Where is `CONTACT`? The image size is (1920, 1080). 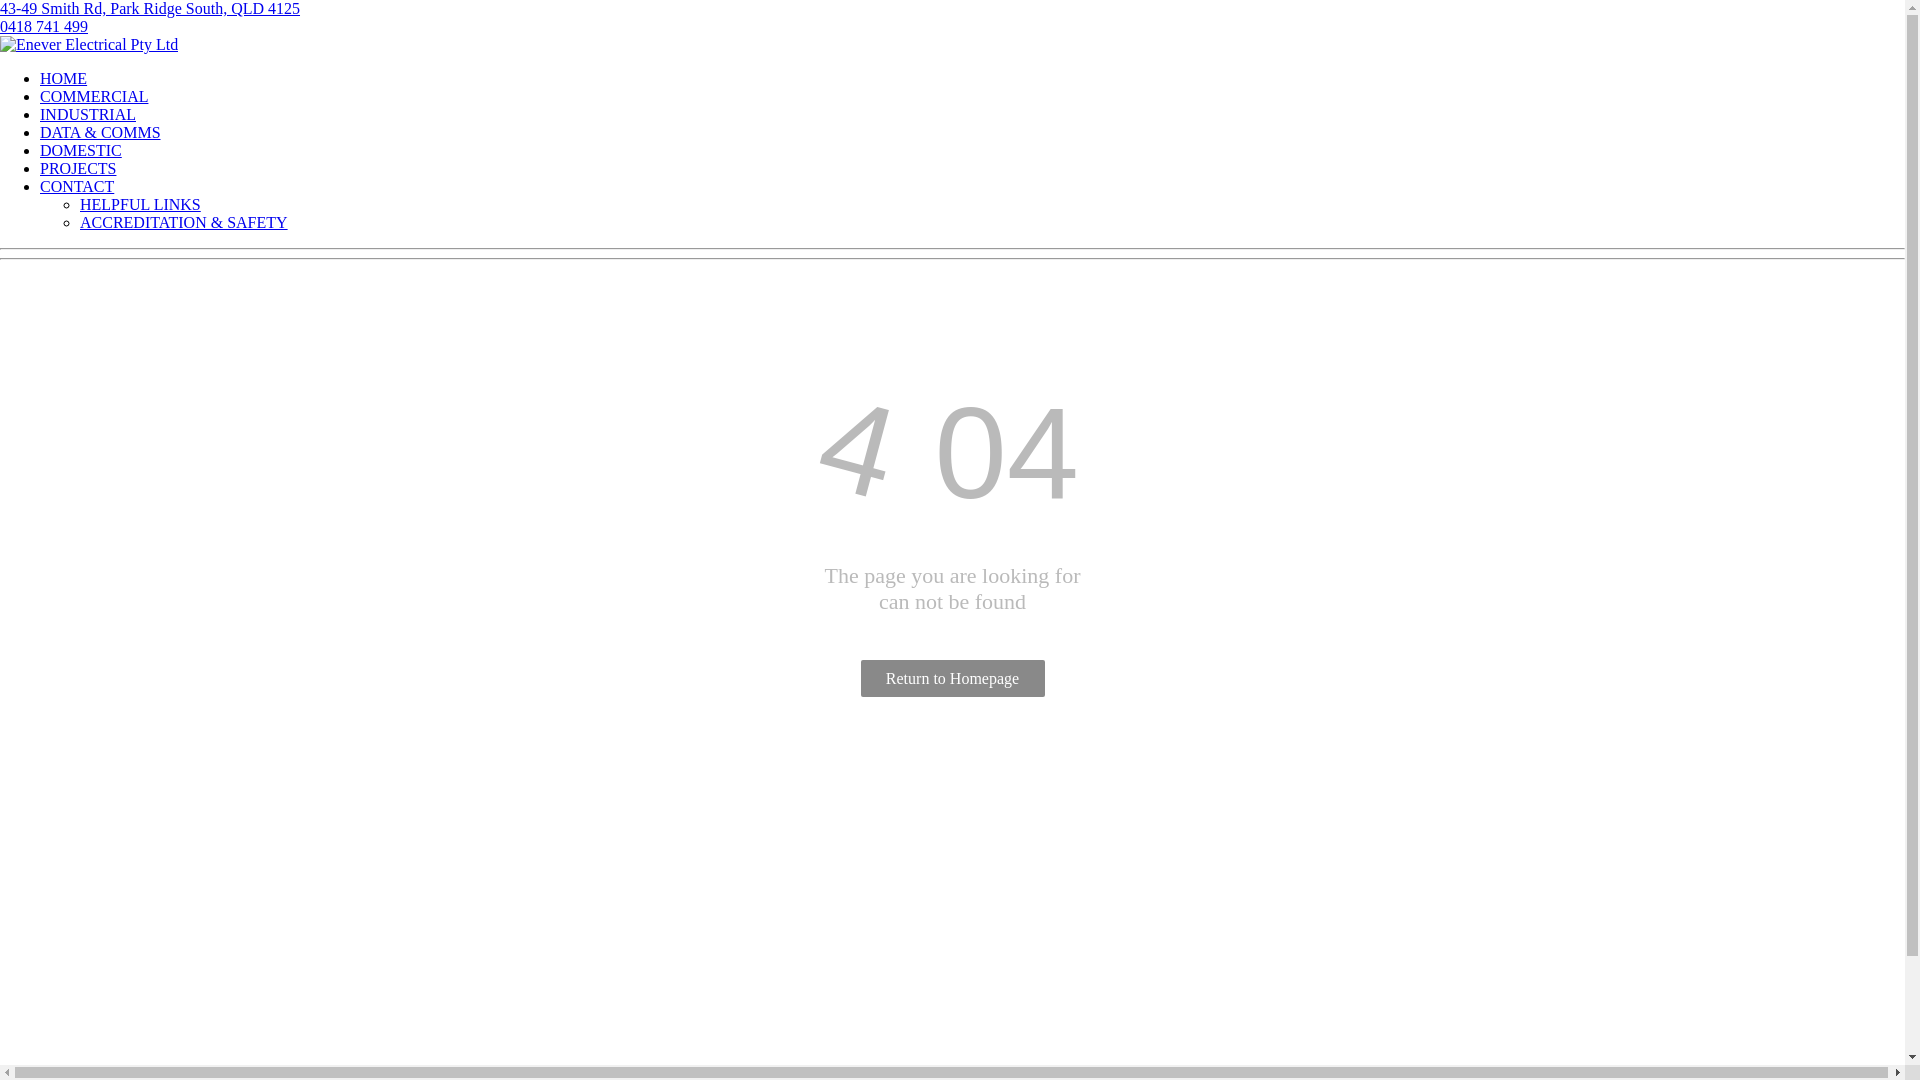 CONTACT is located at coordinates (77, 186).